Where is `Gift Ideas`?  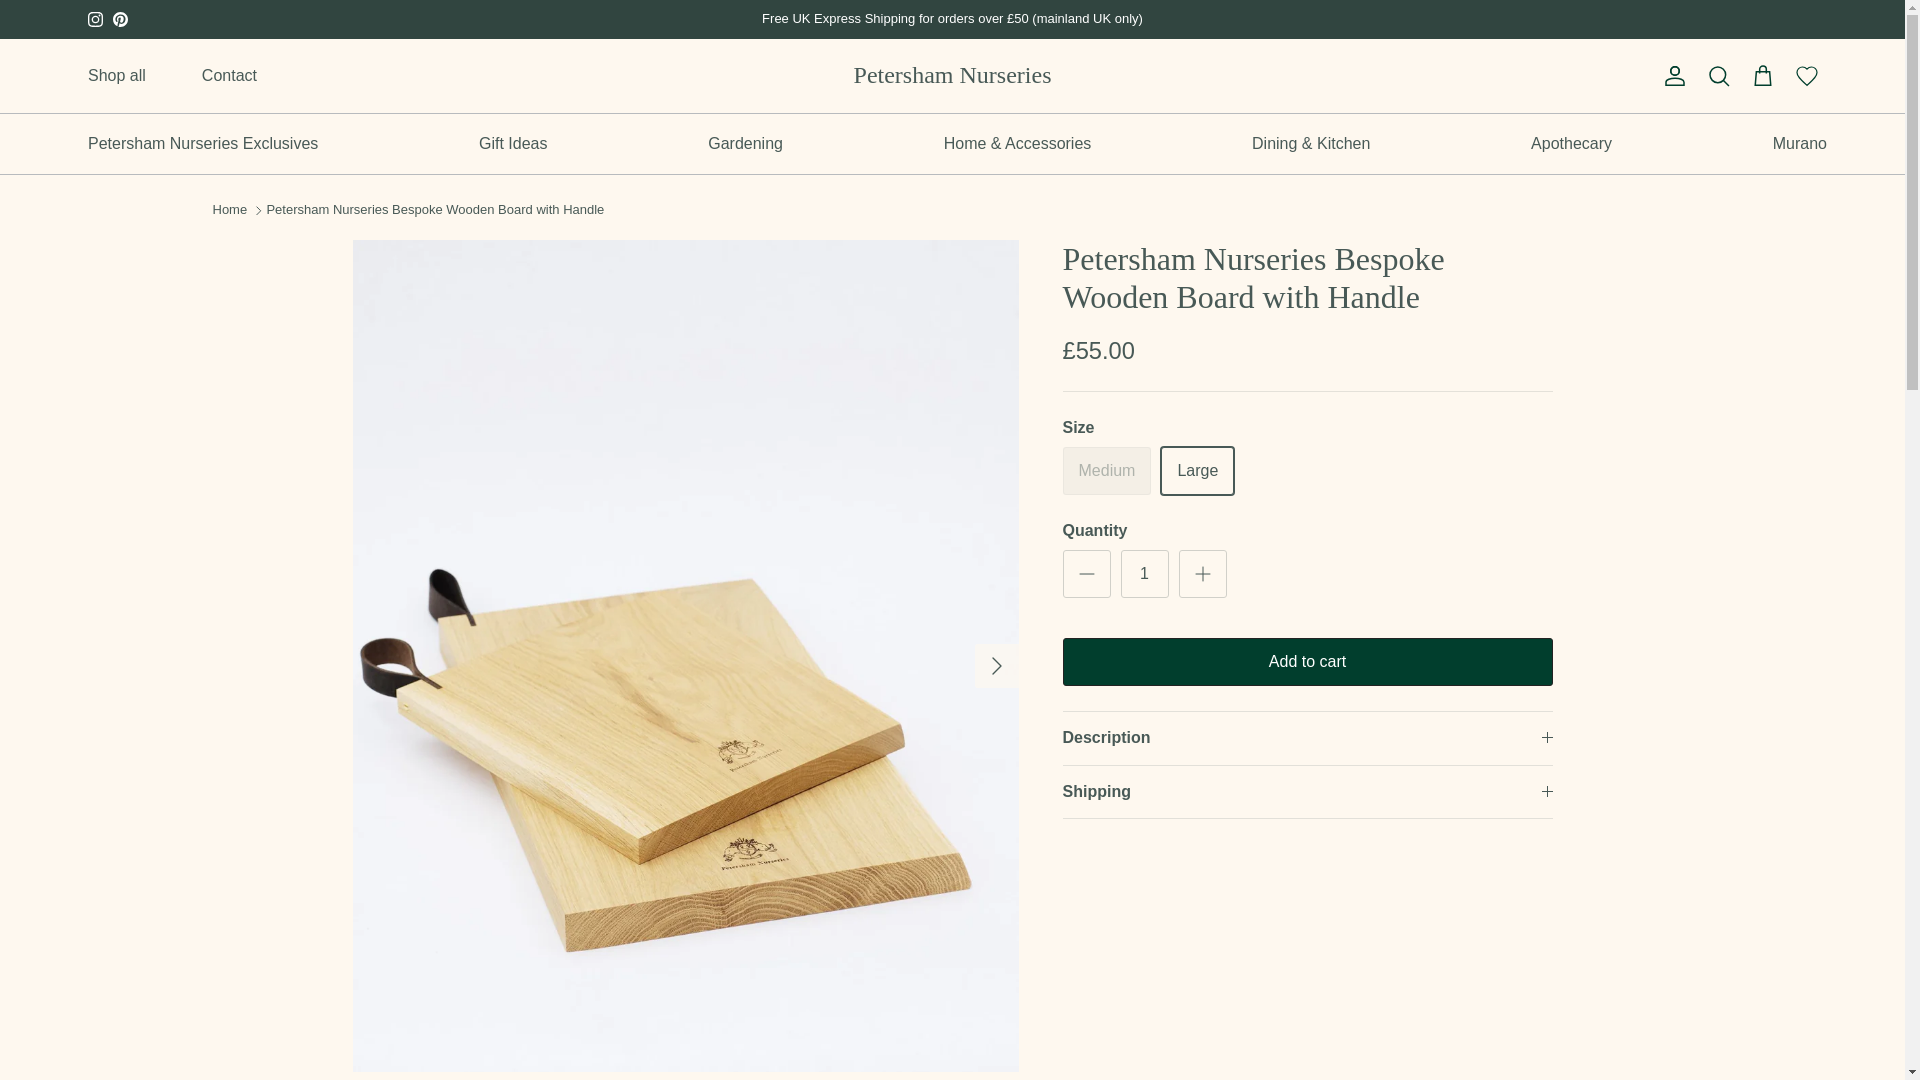
Gift Ideas is located at coordinates (512, 144).